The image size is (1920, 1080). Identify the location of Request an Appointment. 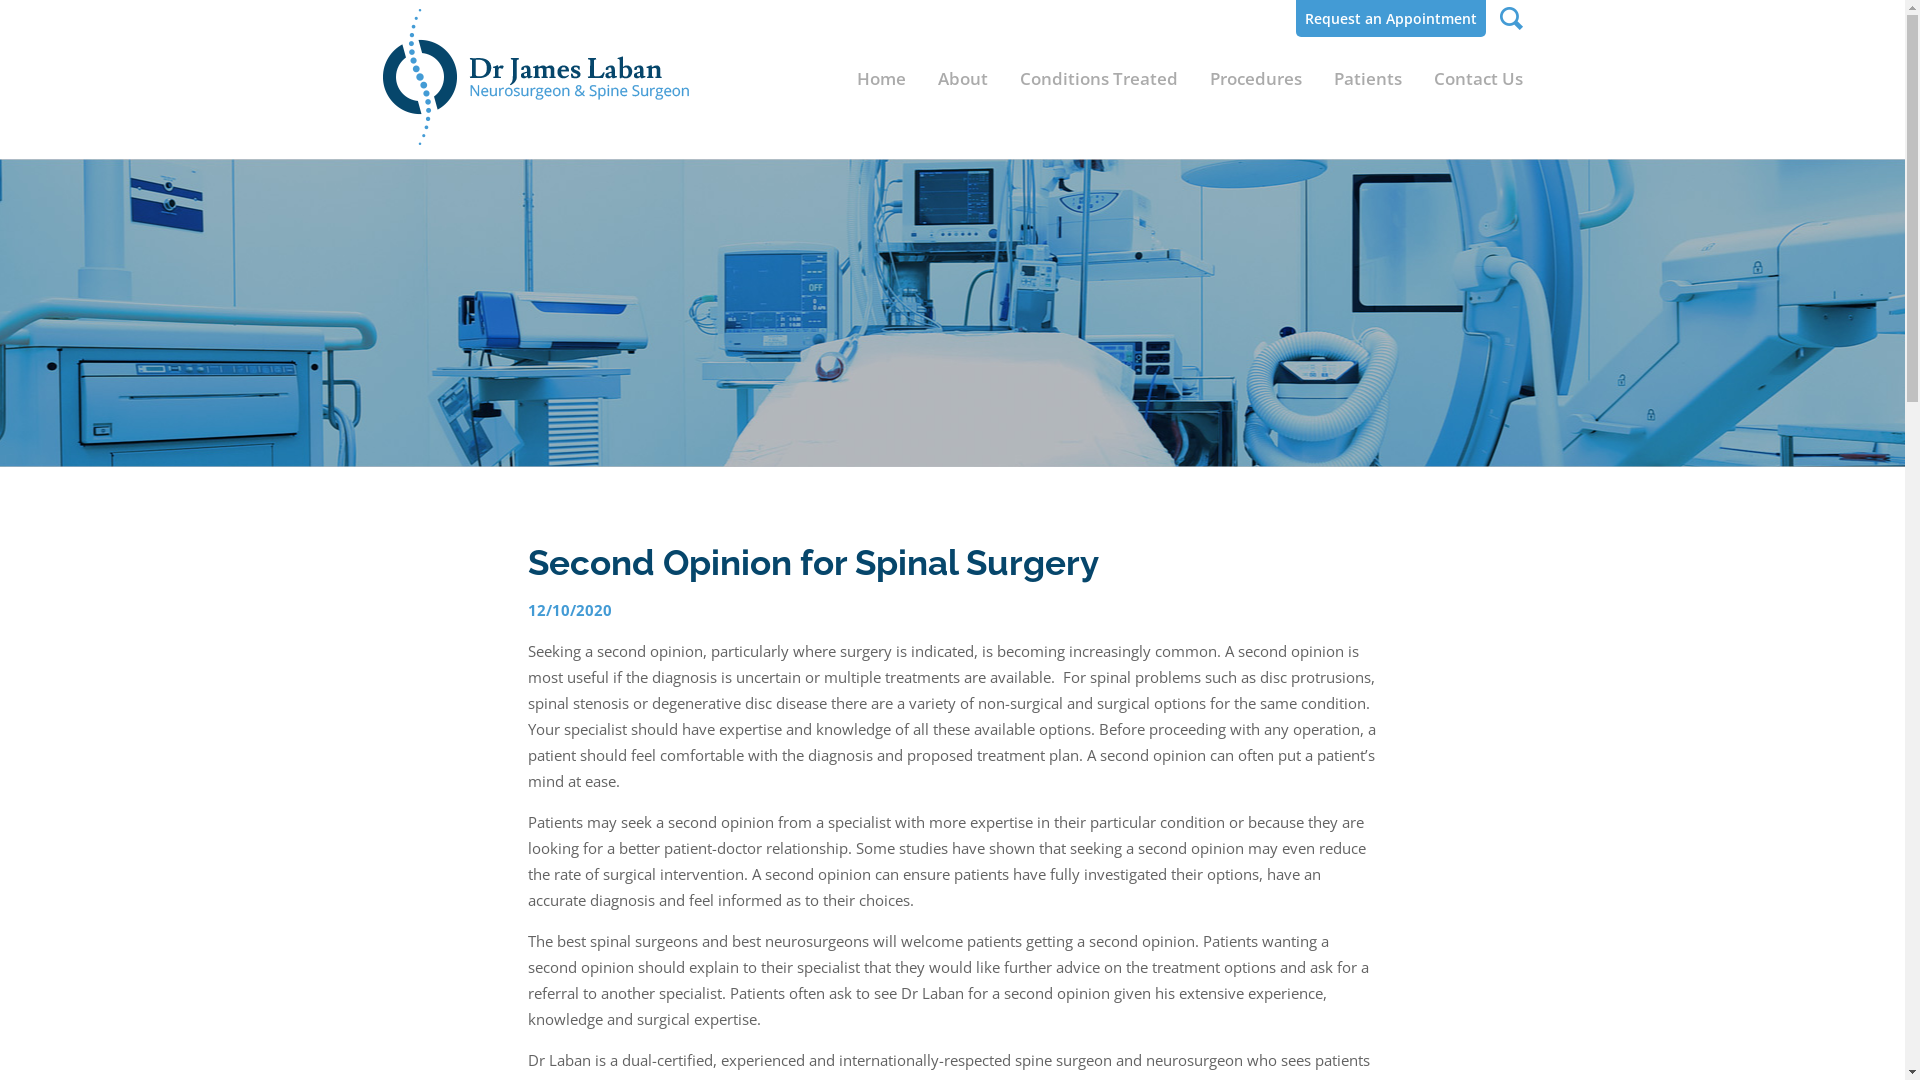
(1391, 18).